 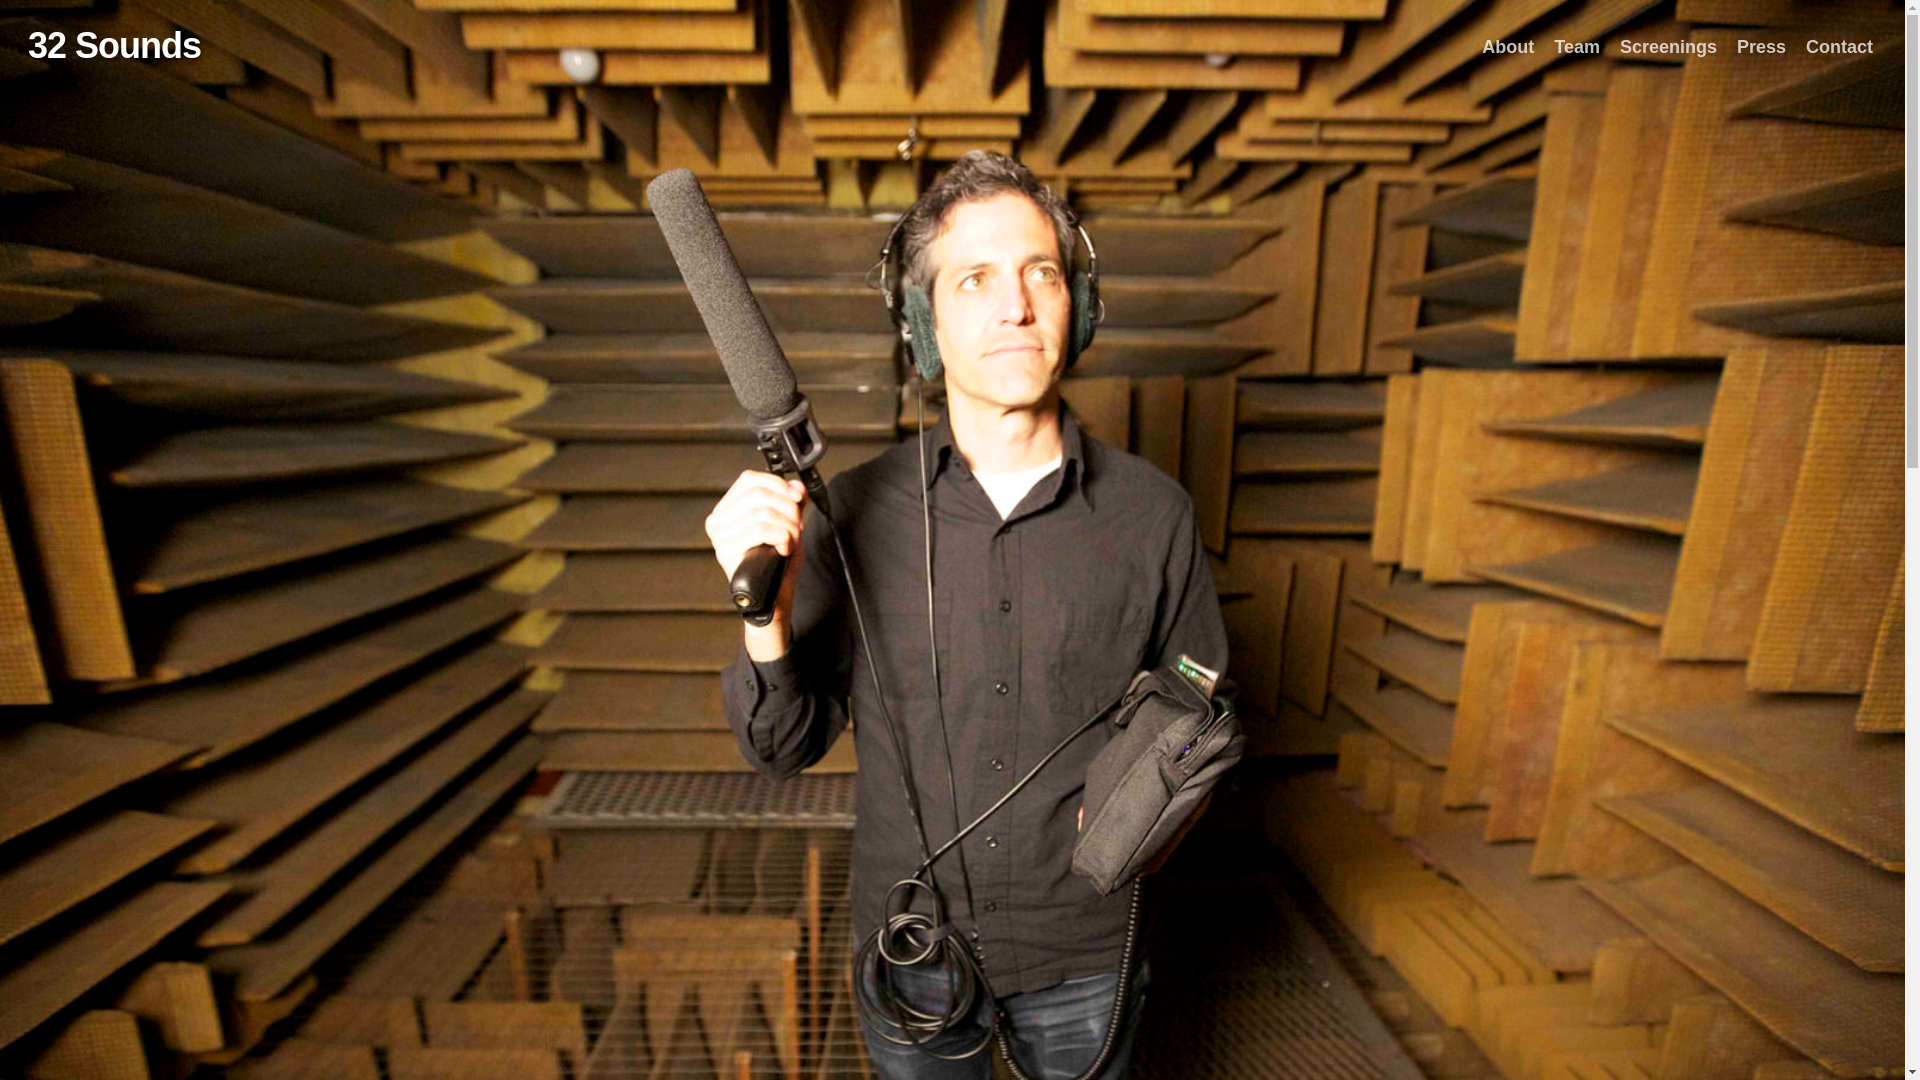 I want to click on Screenings, so click(x=1668, y=47).